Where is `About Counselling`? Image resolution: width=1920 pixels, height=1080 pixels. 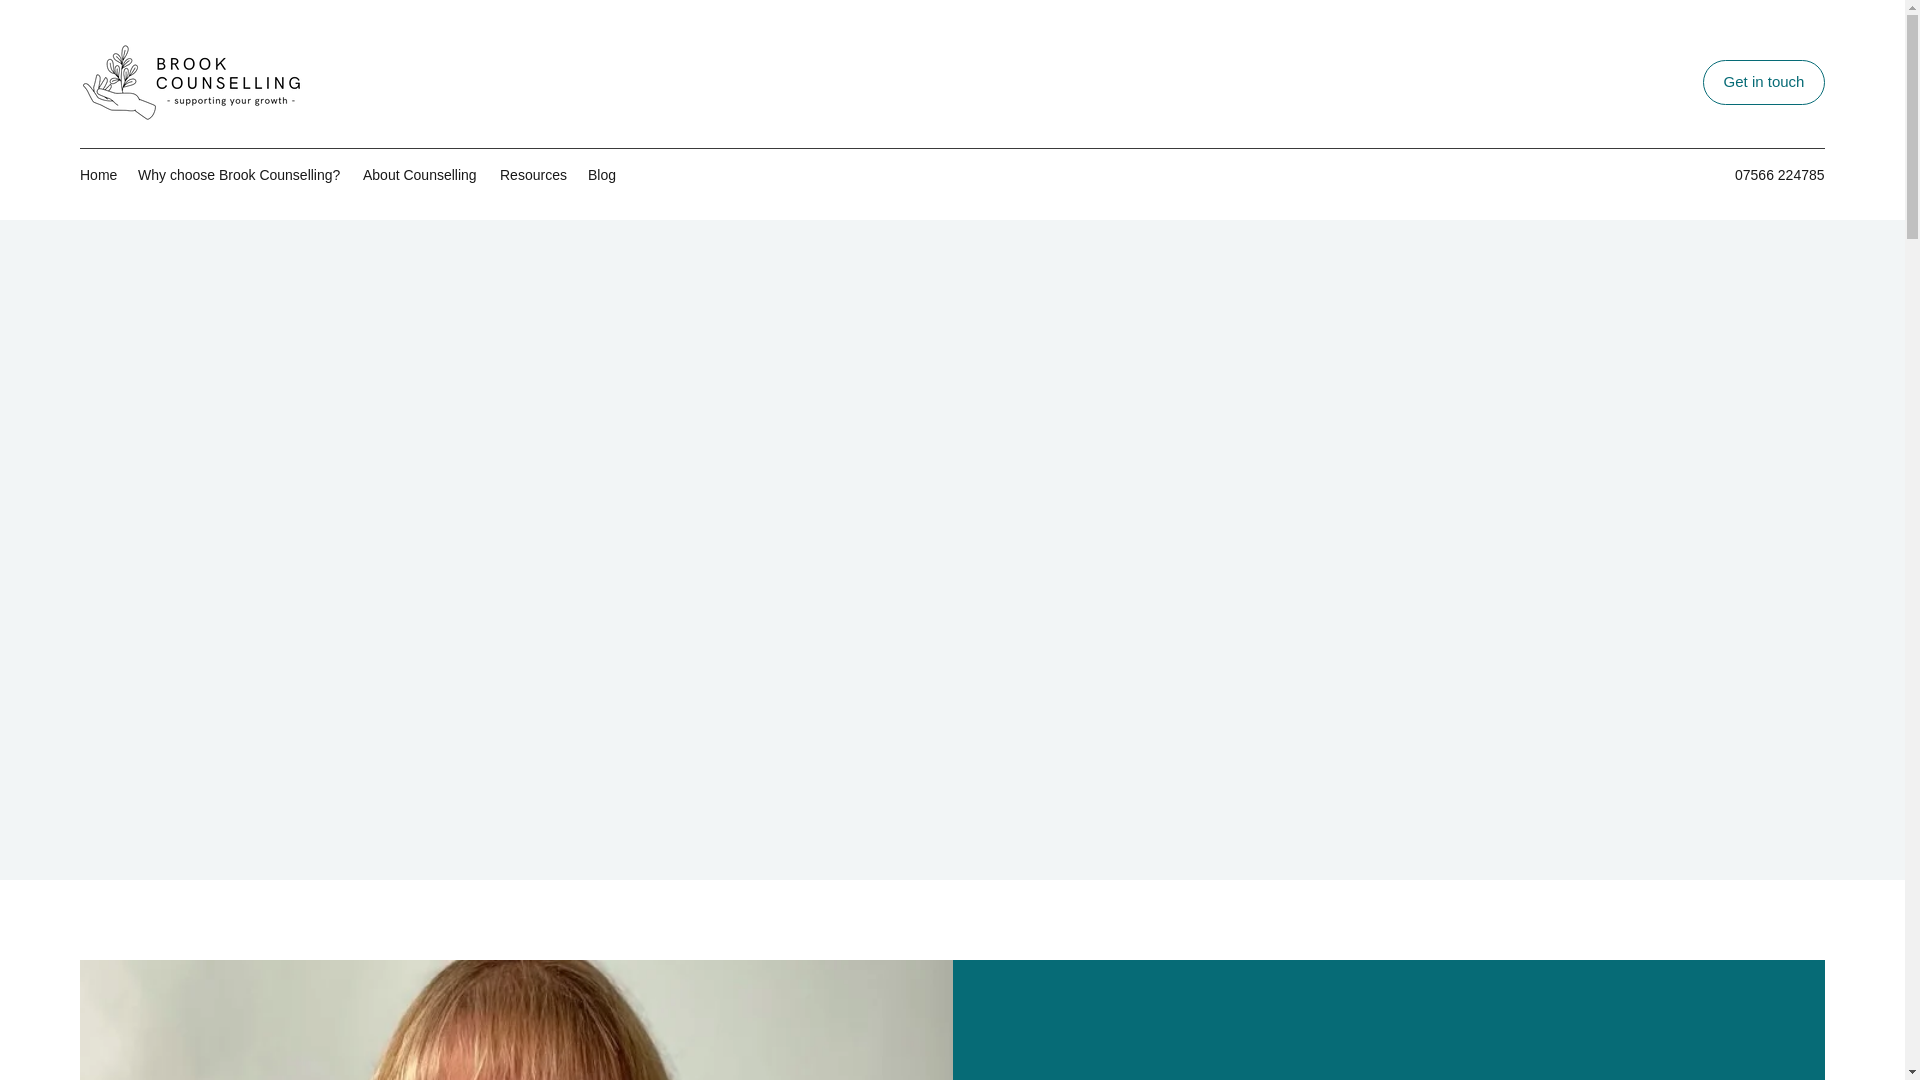 About Counselling is located at coordinates (421, 174).